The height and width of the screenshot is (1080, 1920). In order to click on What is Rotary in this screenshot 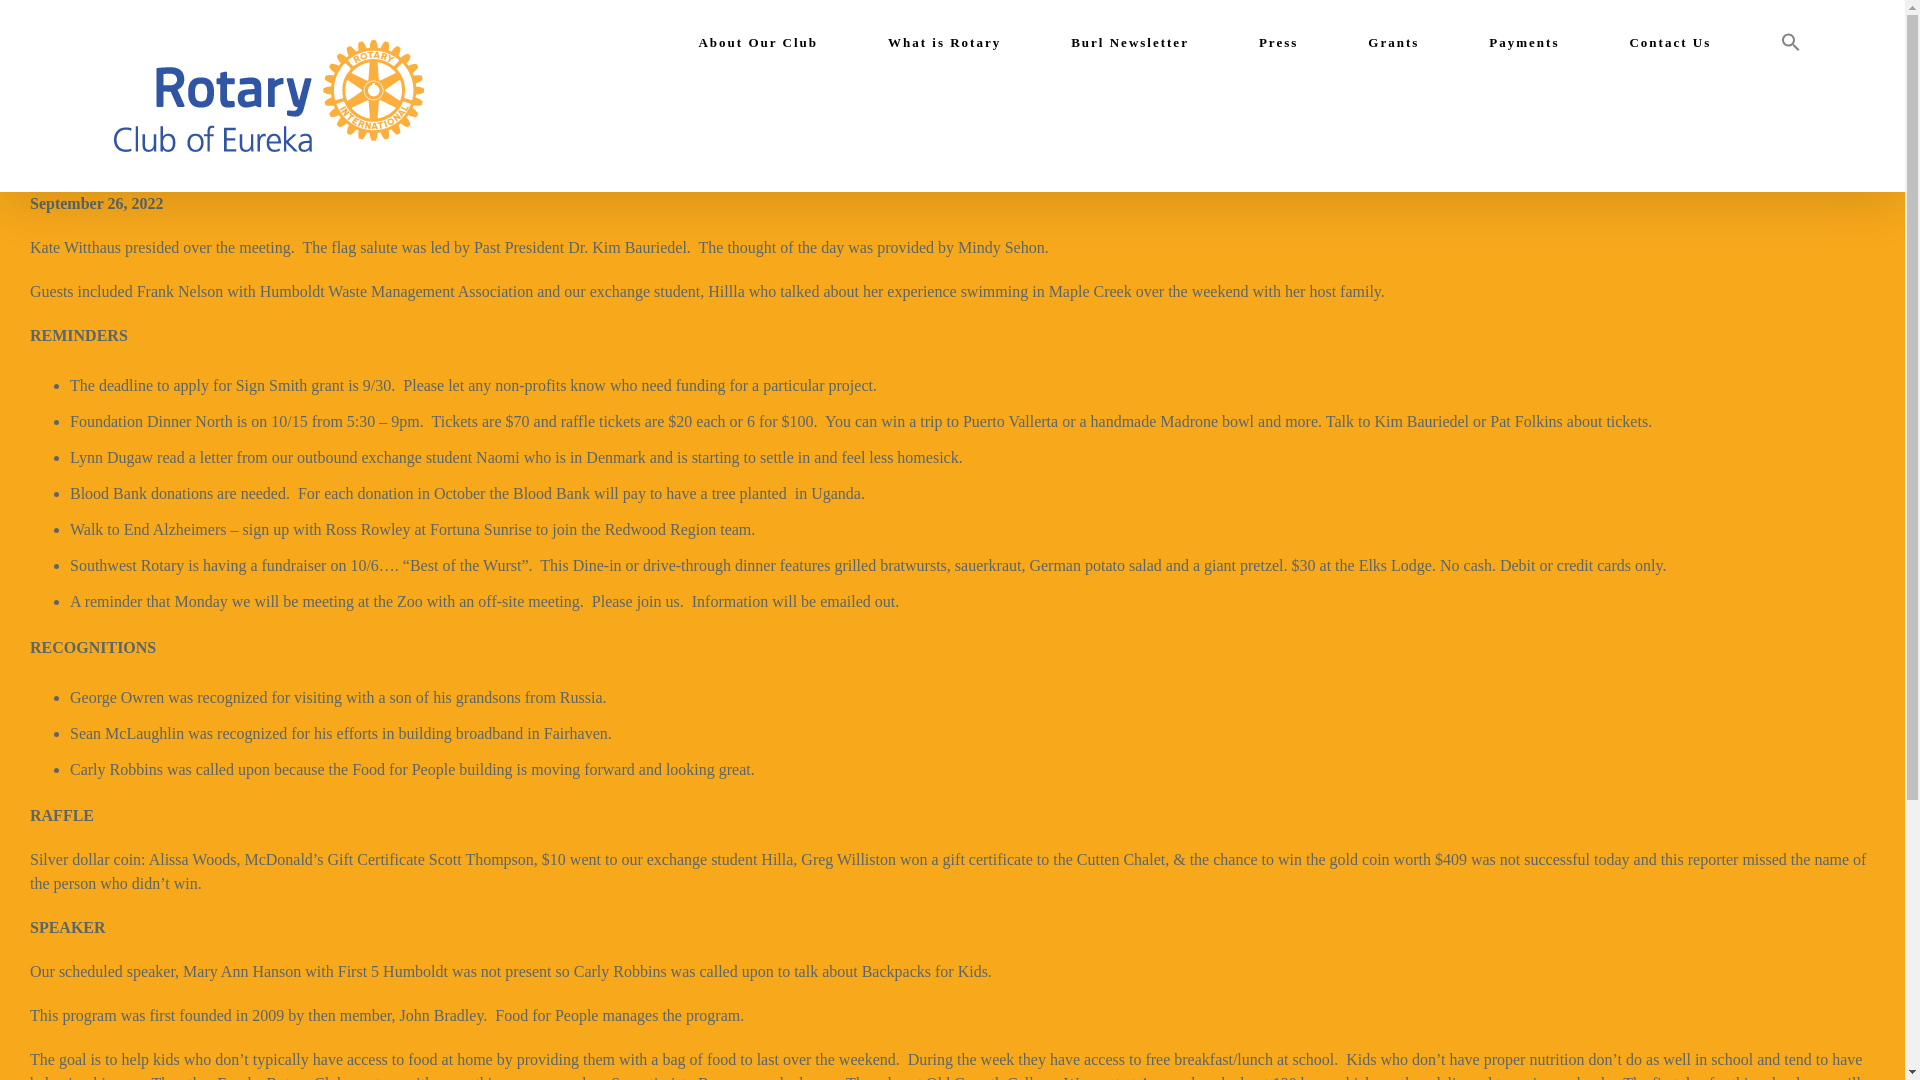, I will do `click(944, 42)`.